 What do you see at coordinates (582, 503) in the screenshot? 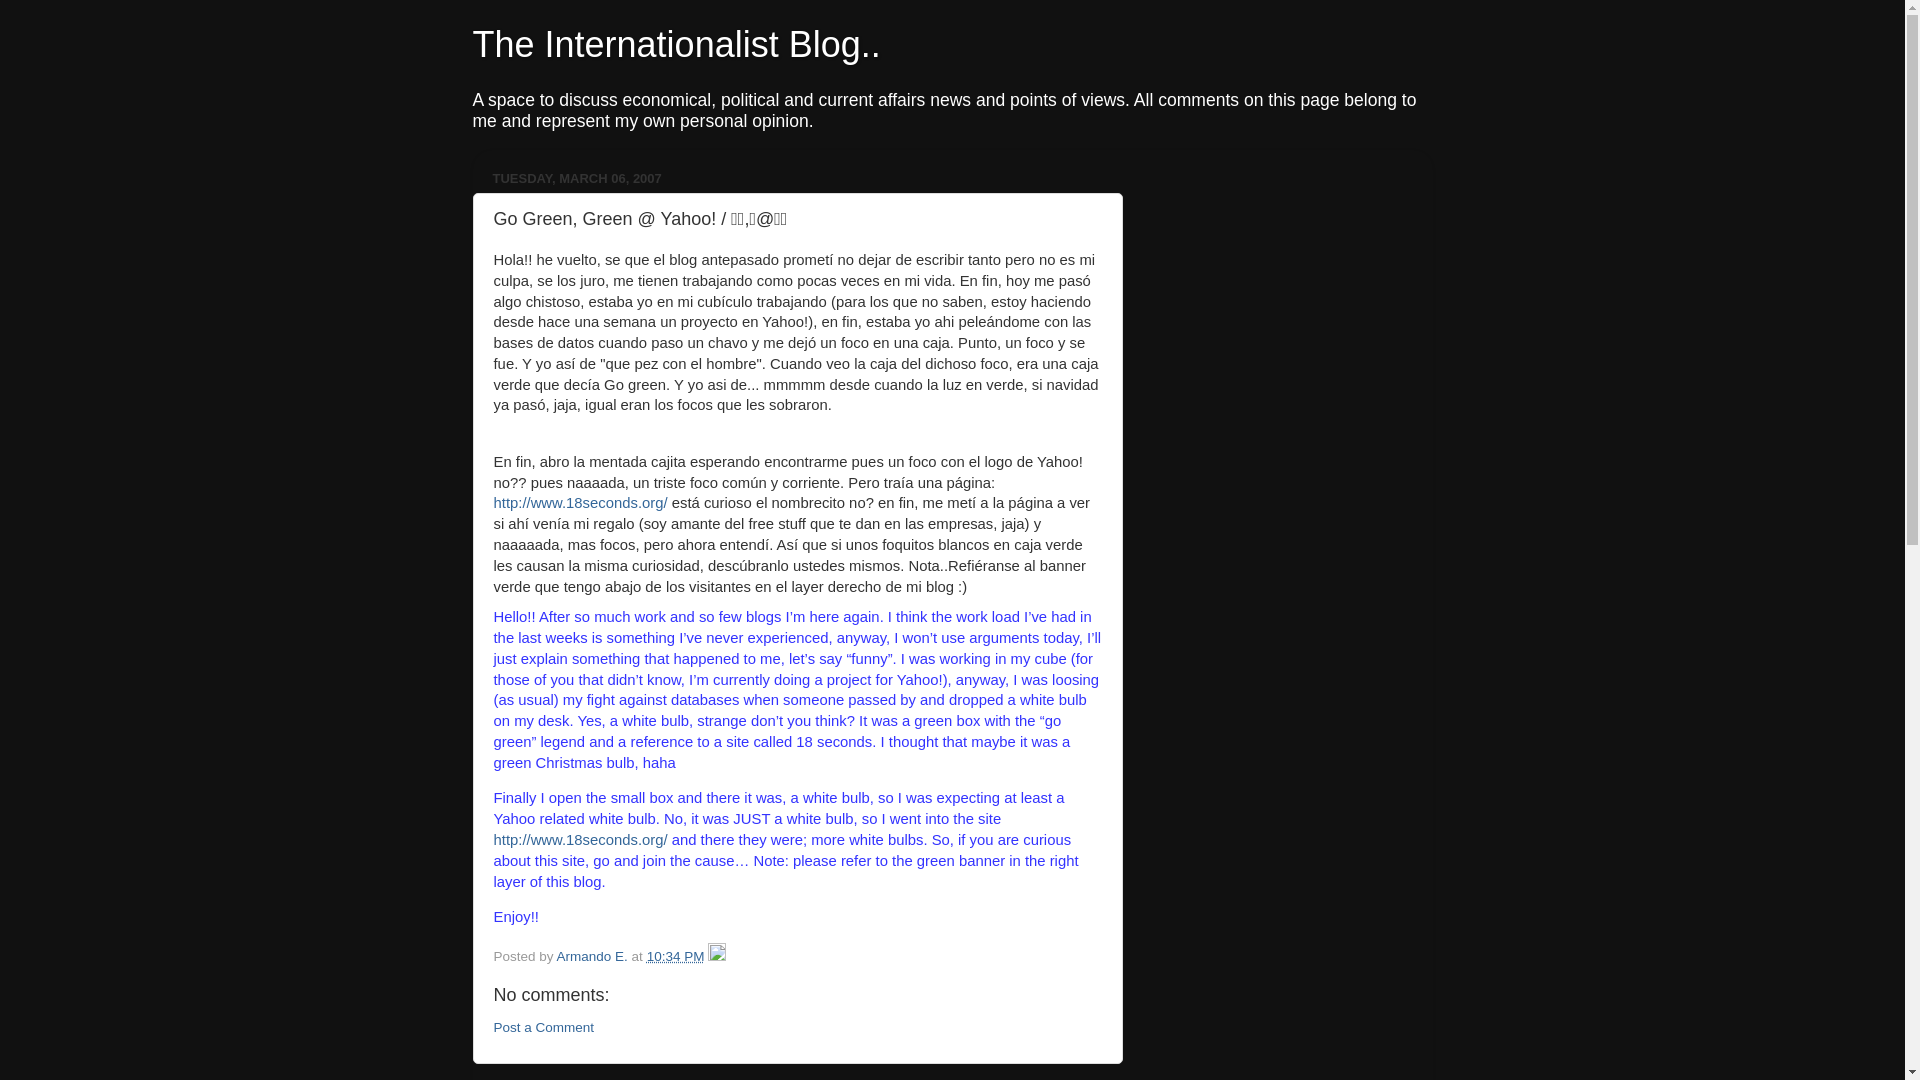
I see `http://www.18seconds.org/` at bounding box center [582, 503].